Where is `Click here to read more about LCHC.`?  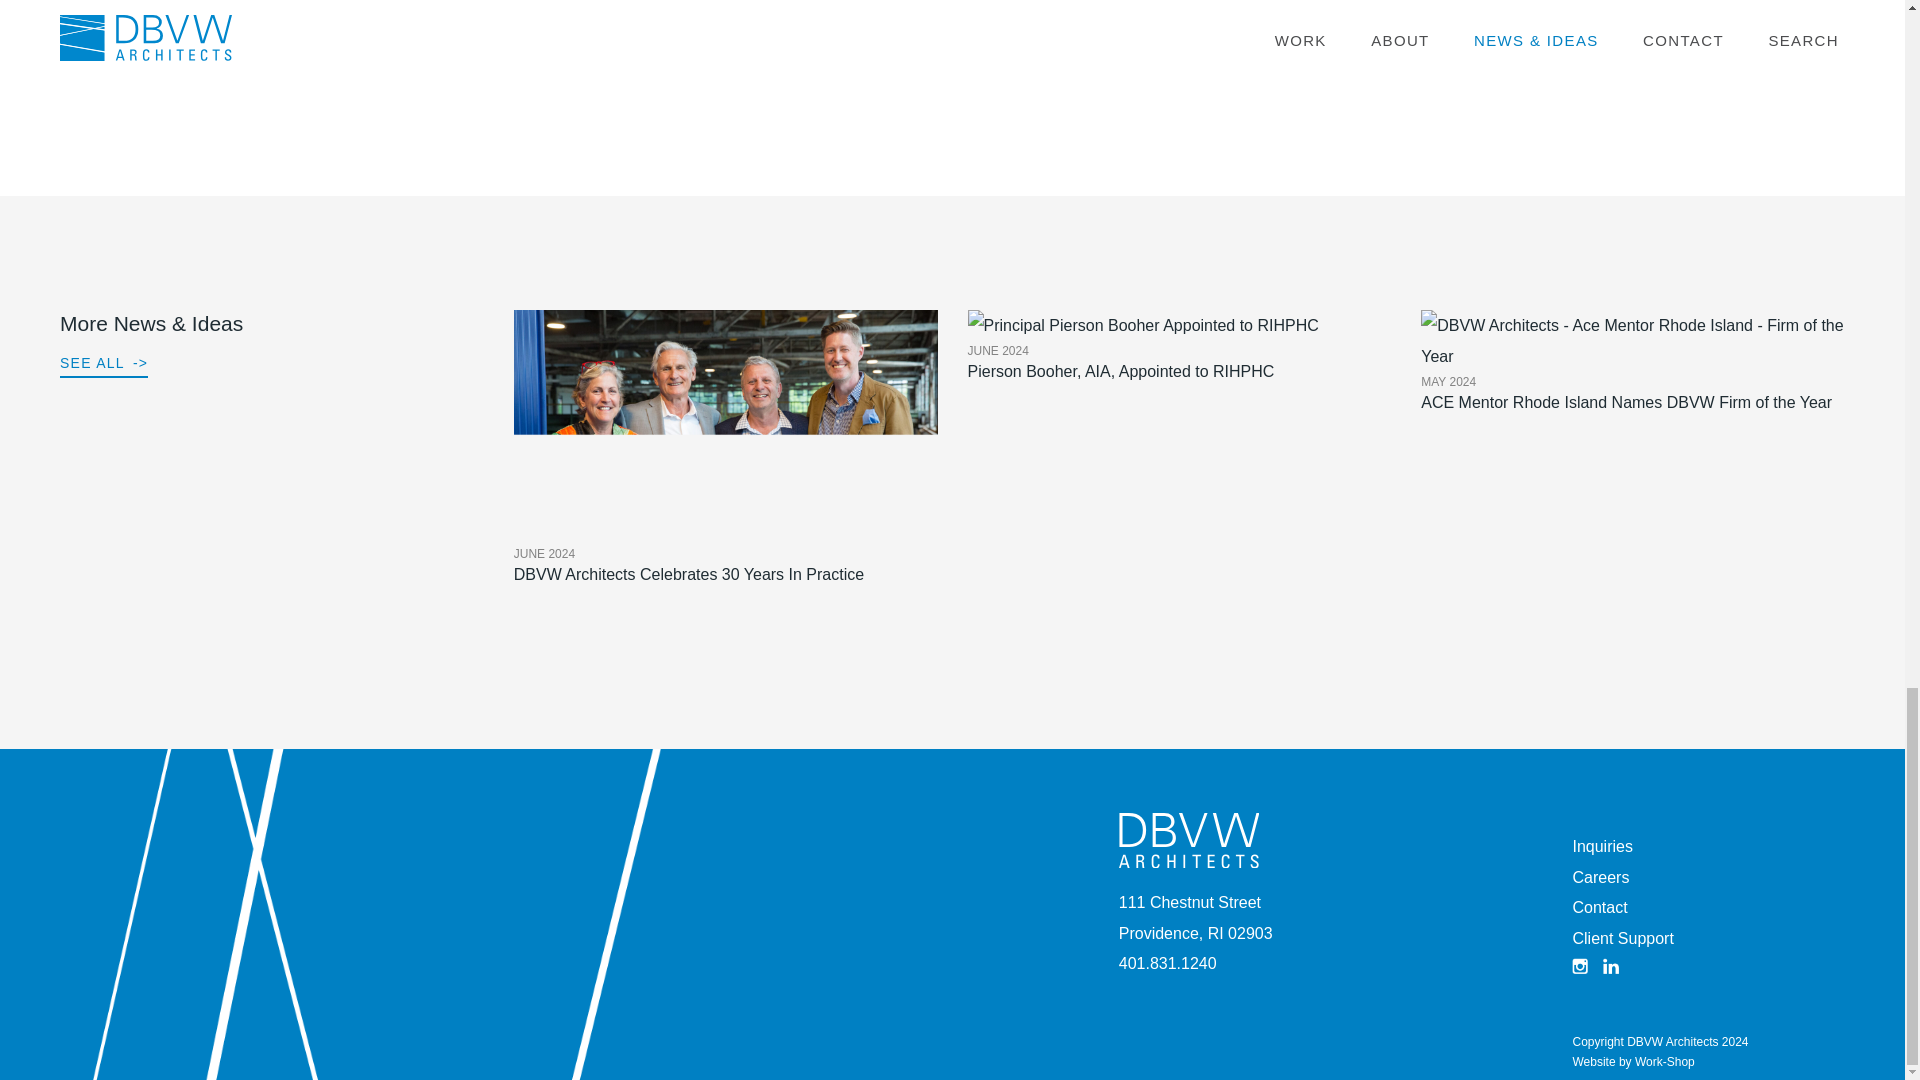 Click here to read more about LCHC. is located at coordinates (1599, 906).